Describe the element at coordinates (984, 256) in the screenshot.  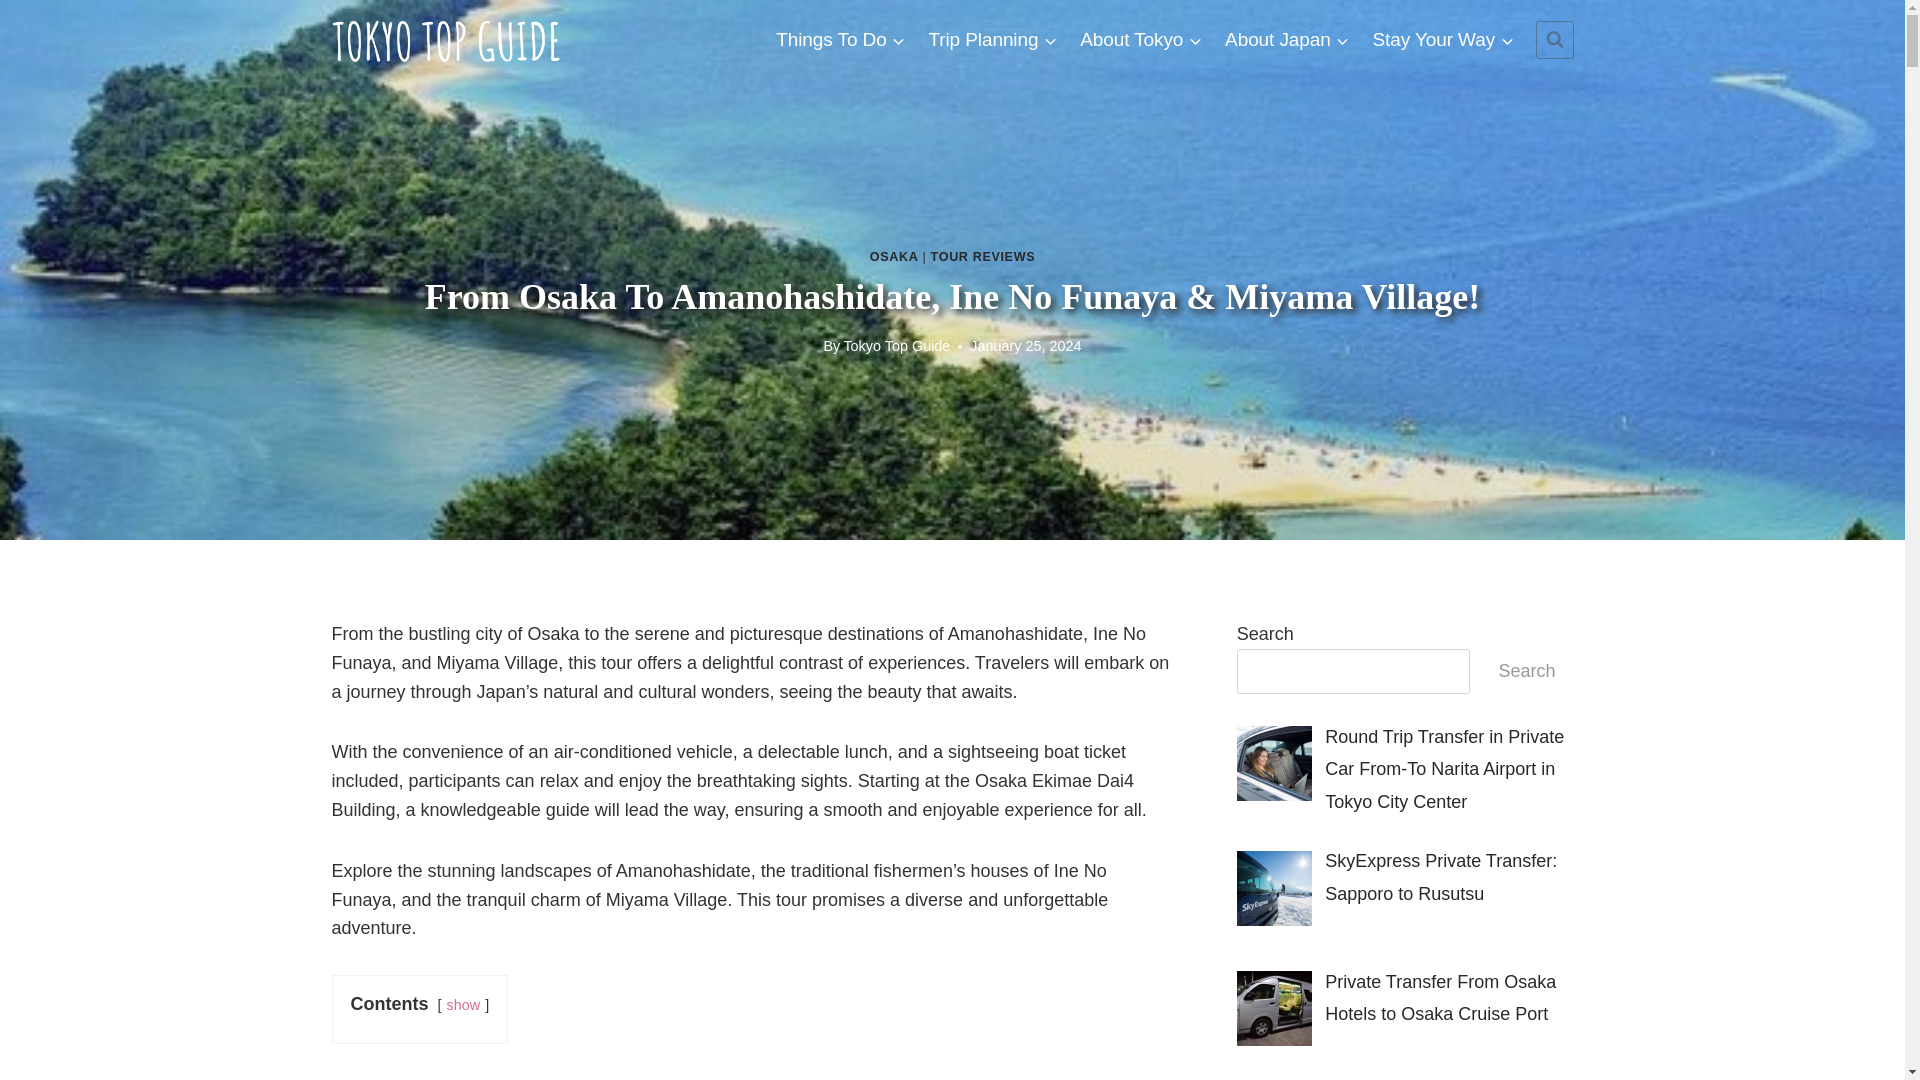
I see `TOUR REVIEWS` at that location.